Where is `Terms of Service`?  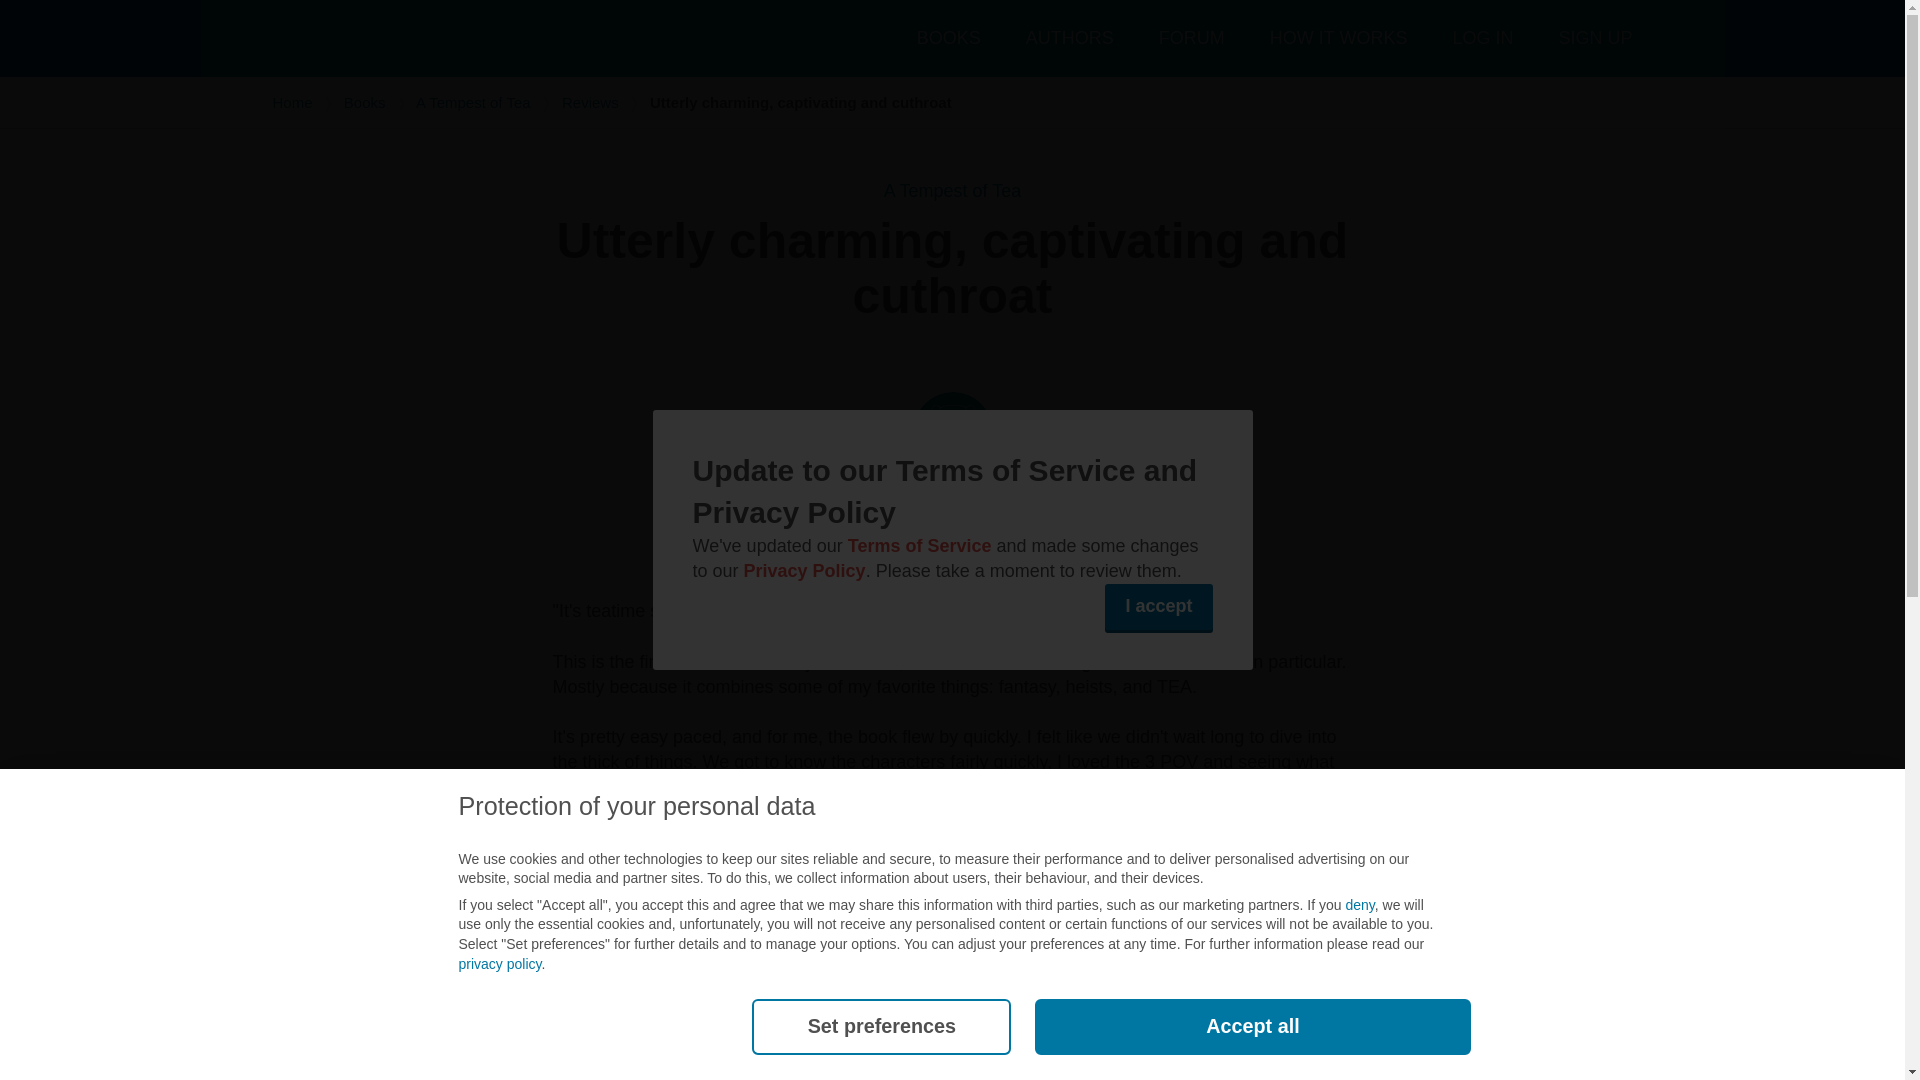
Terms of Service is located at coordinates (920, 546).